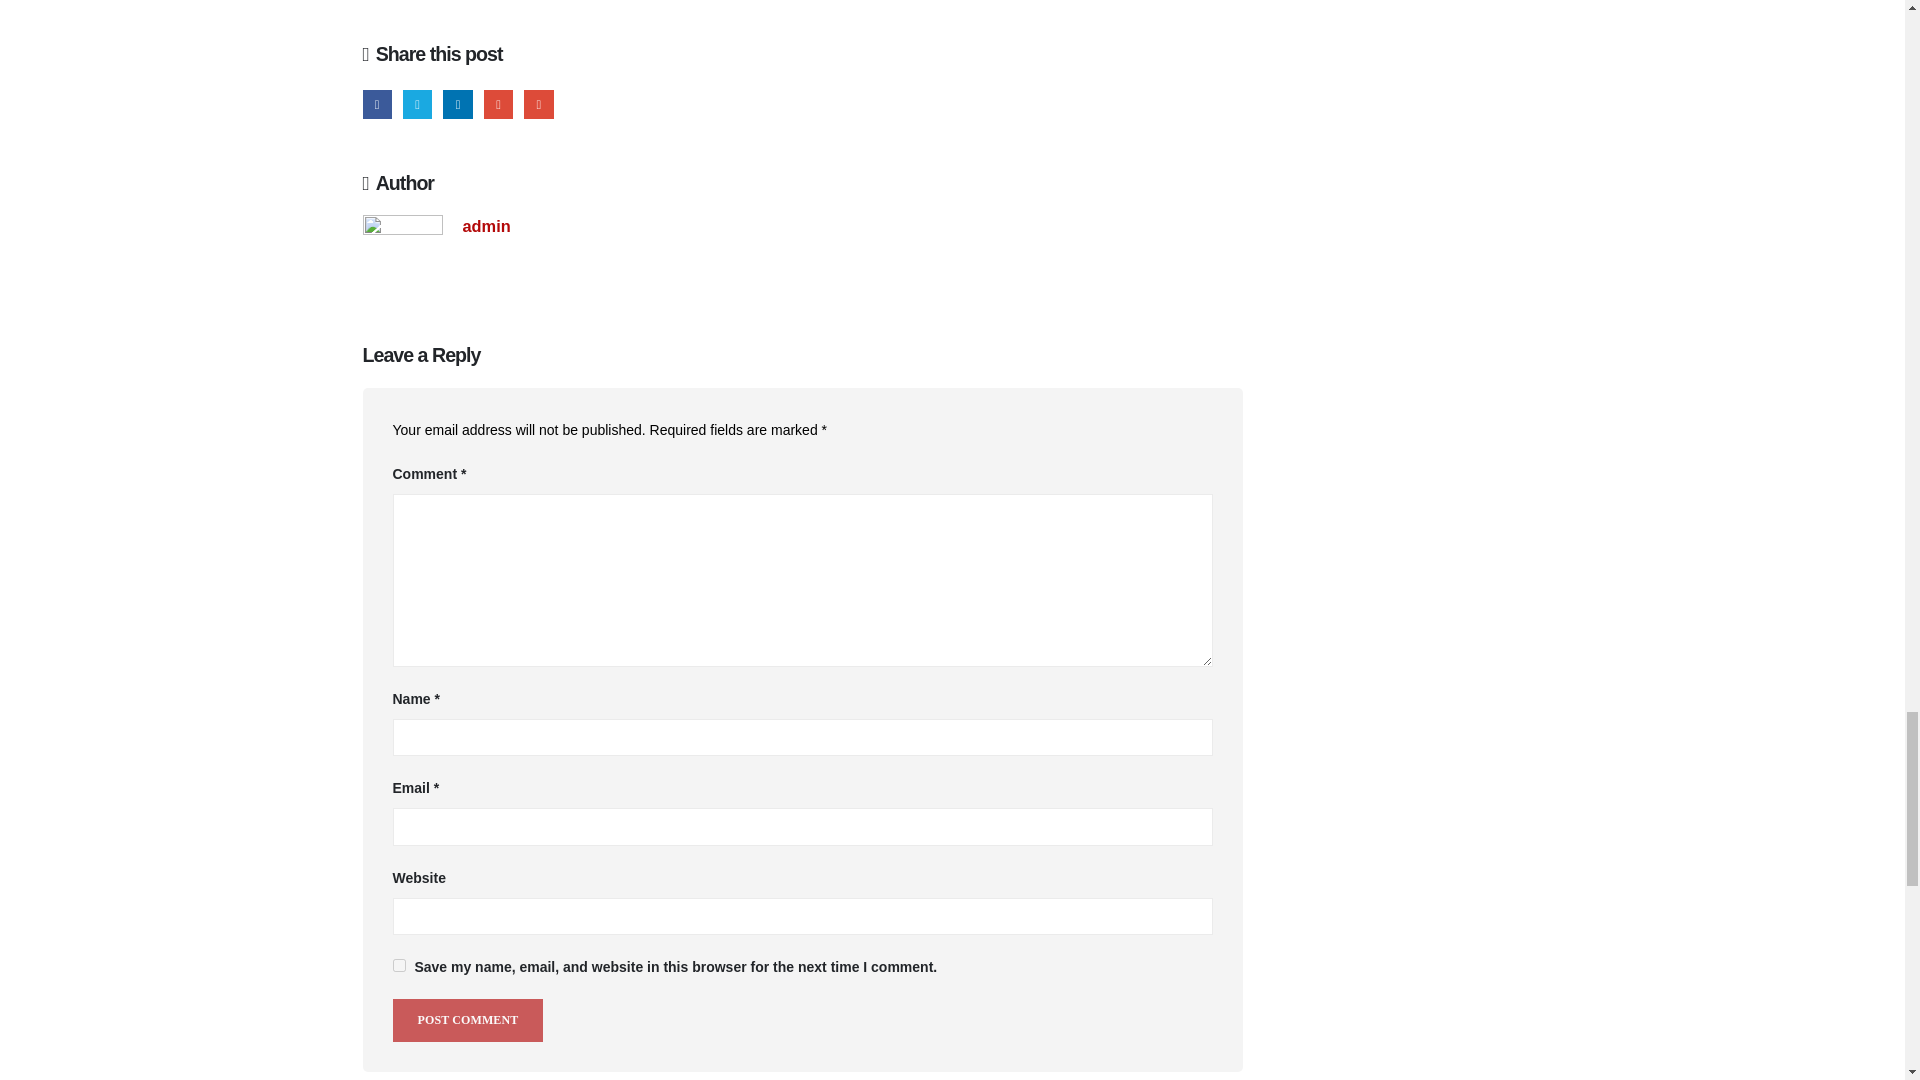 This screenshot has height=1080, width=1920. I want to click on LinkedIn, so click(458, 104).